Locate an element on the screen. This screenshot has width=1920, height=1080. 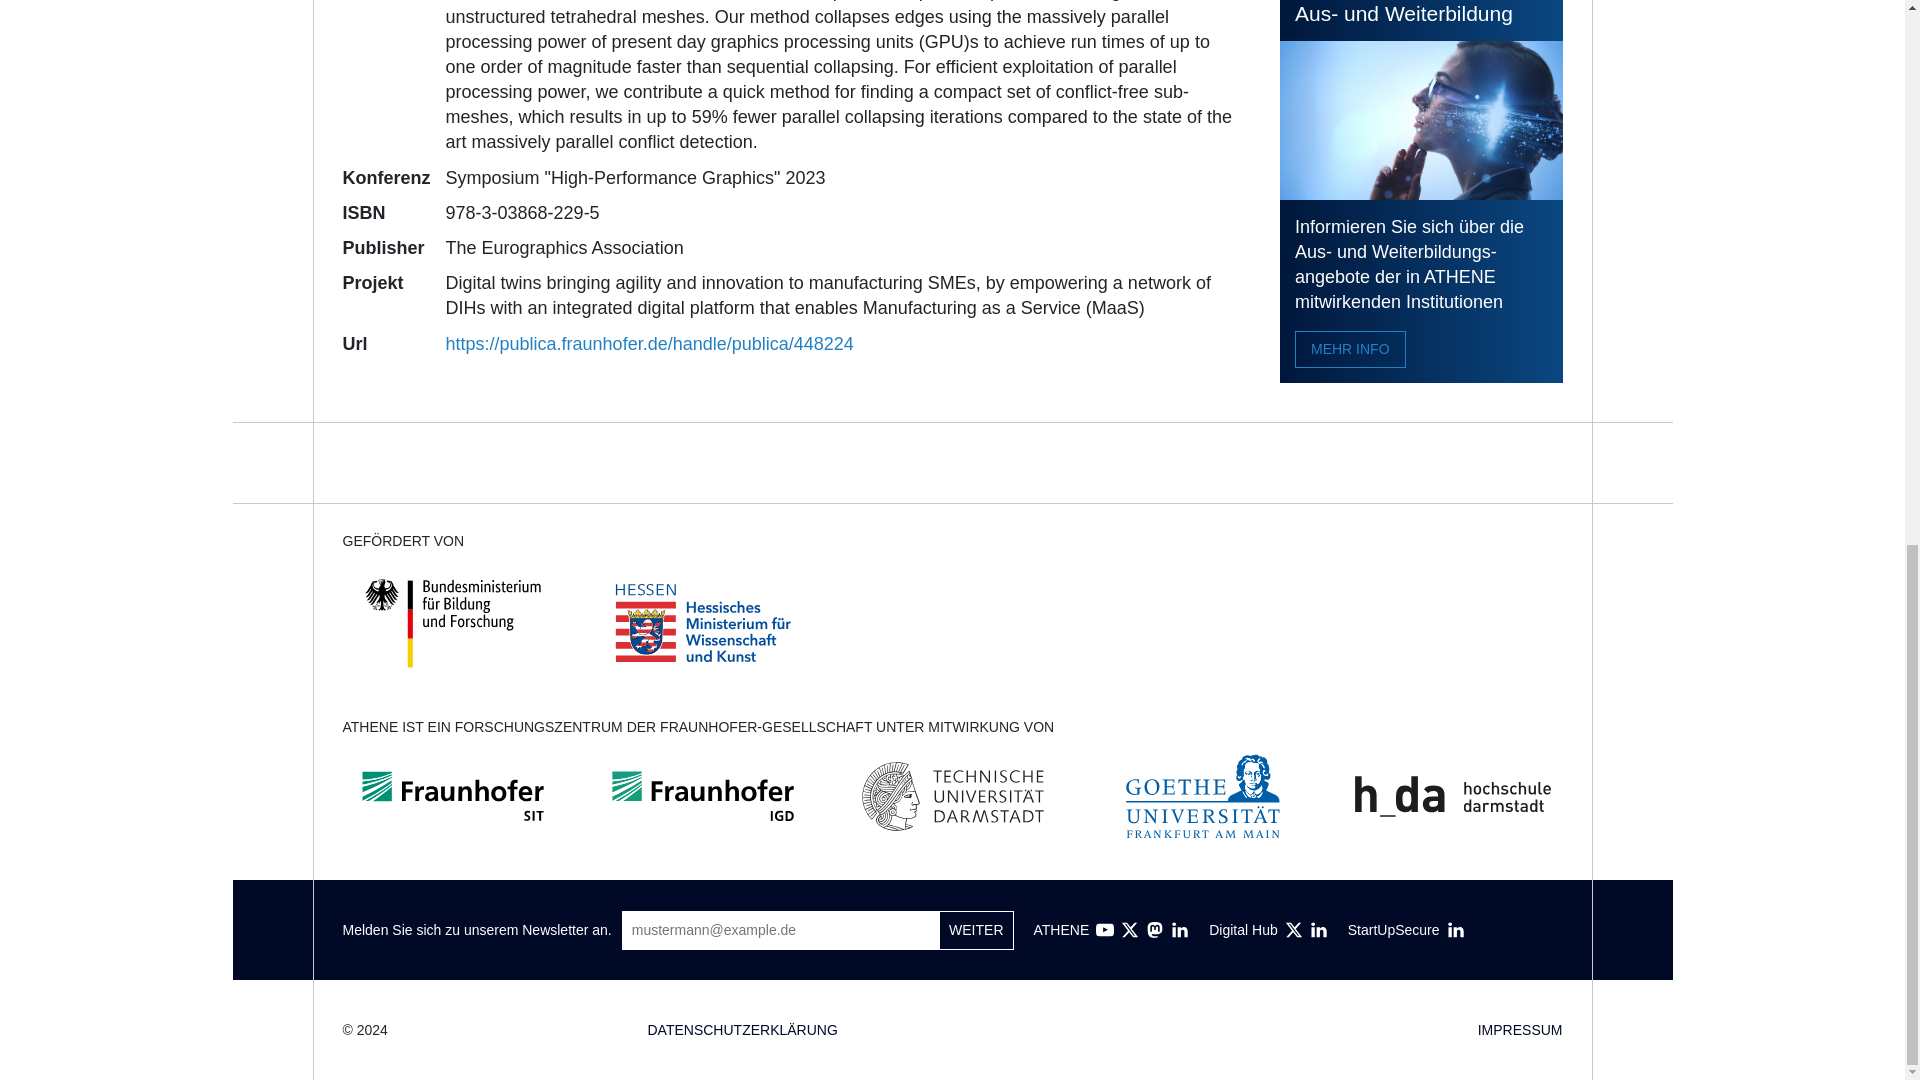
LinkedIn is located at coordinates (1180, 930).